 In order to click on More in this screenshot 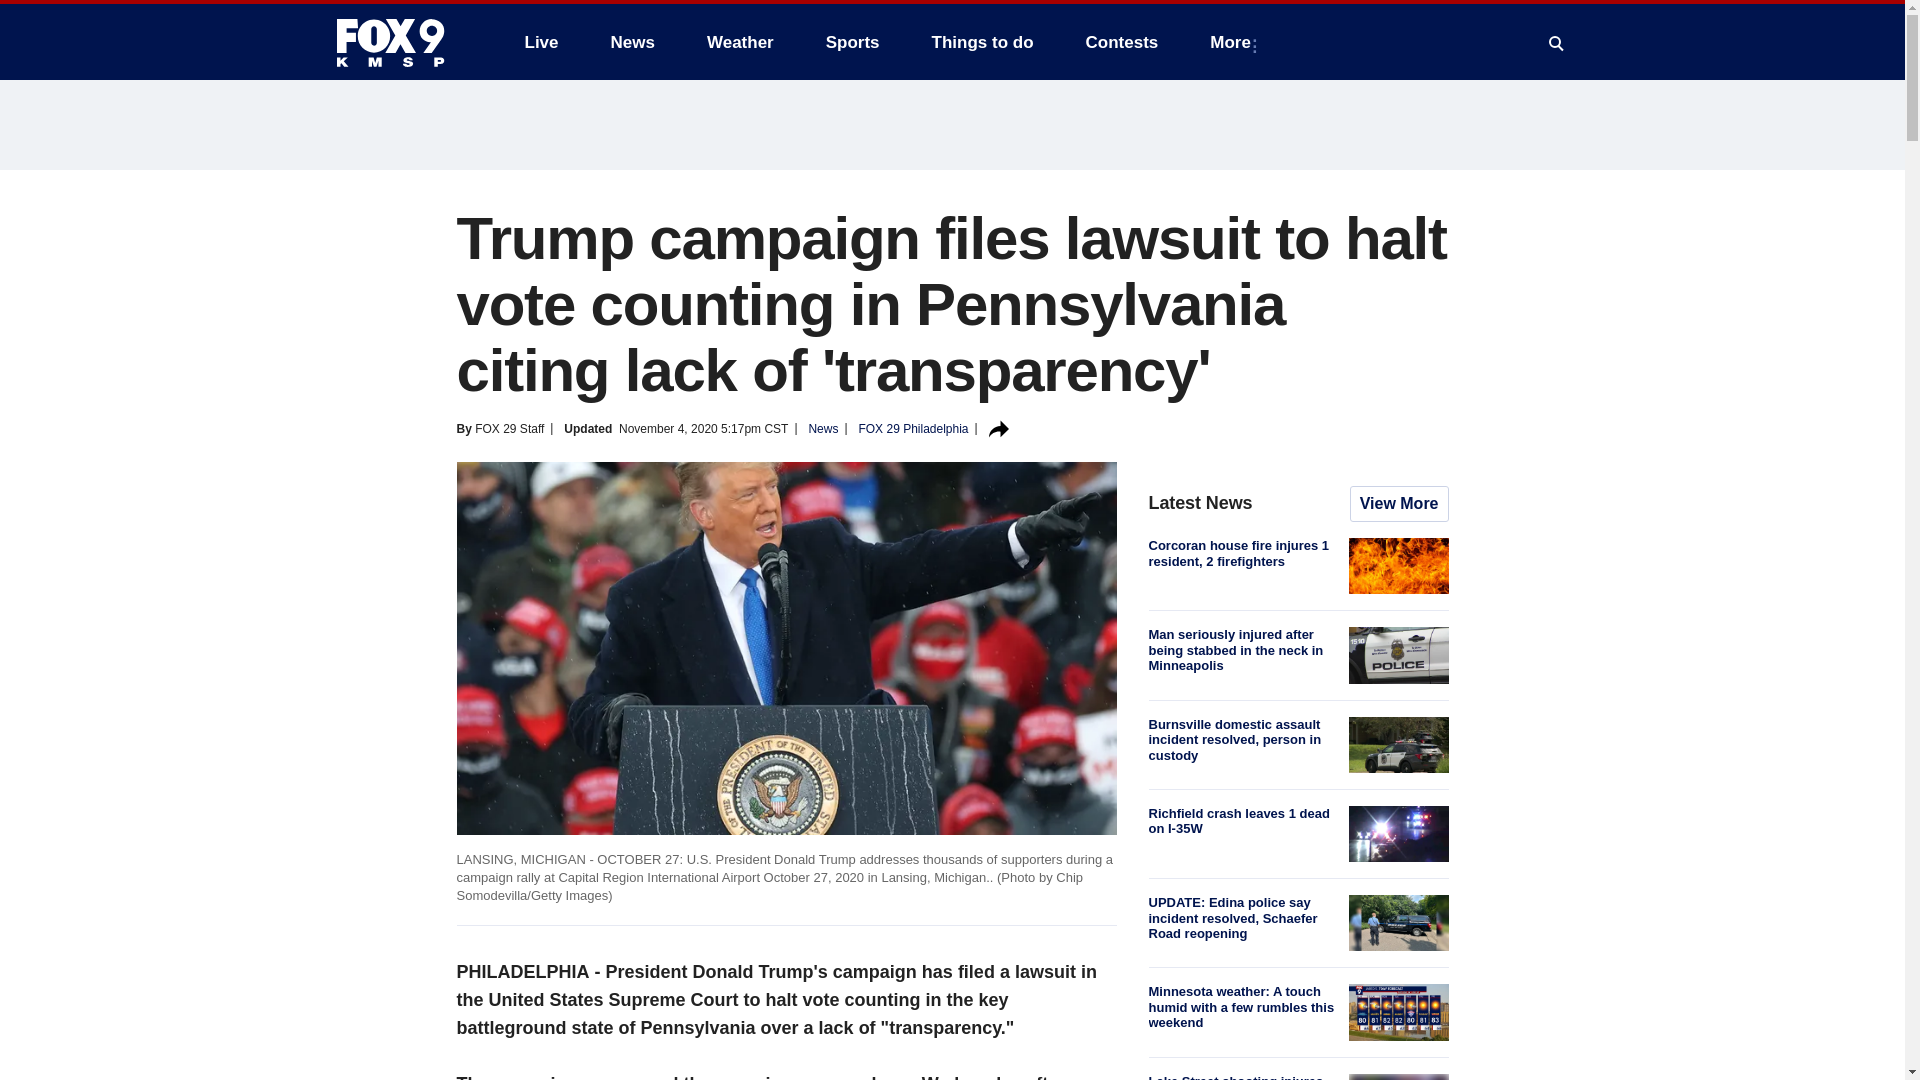, I will do `click(1234, 42)`.